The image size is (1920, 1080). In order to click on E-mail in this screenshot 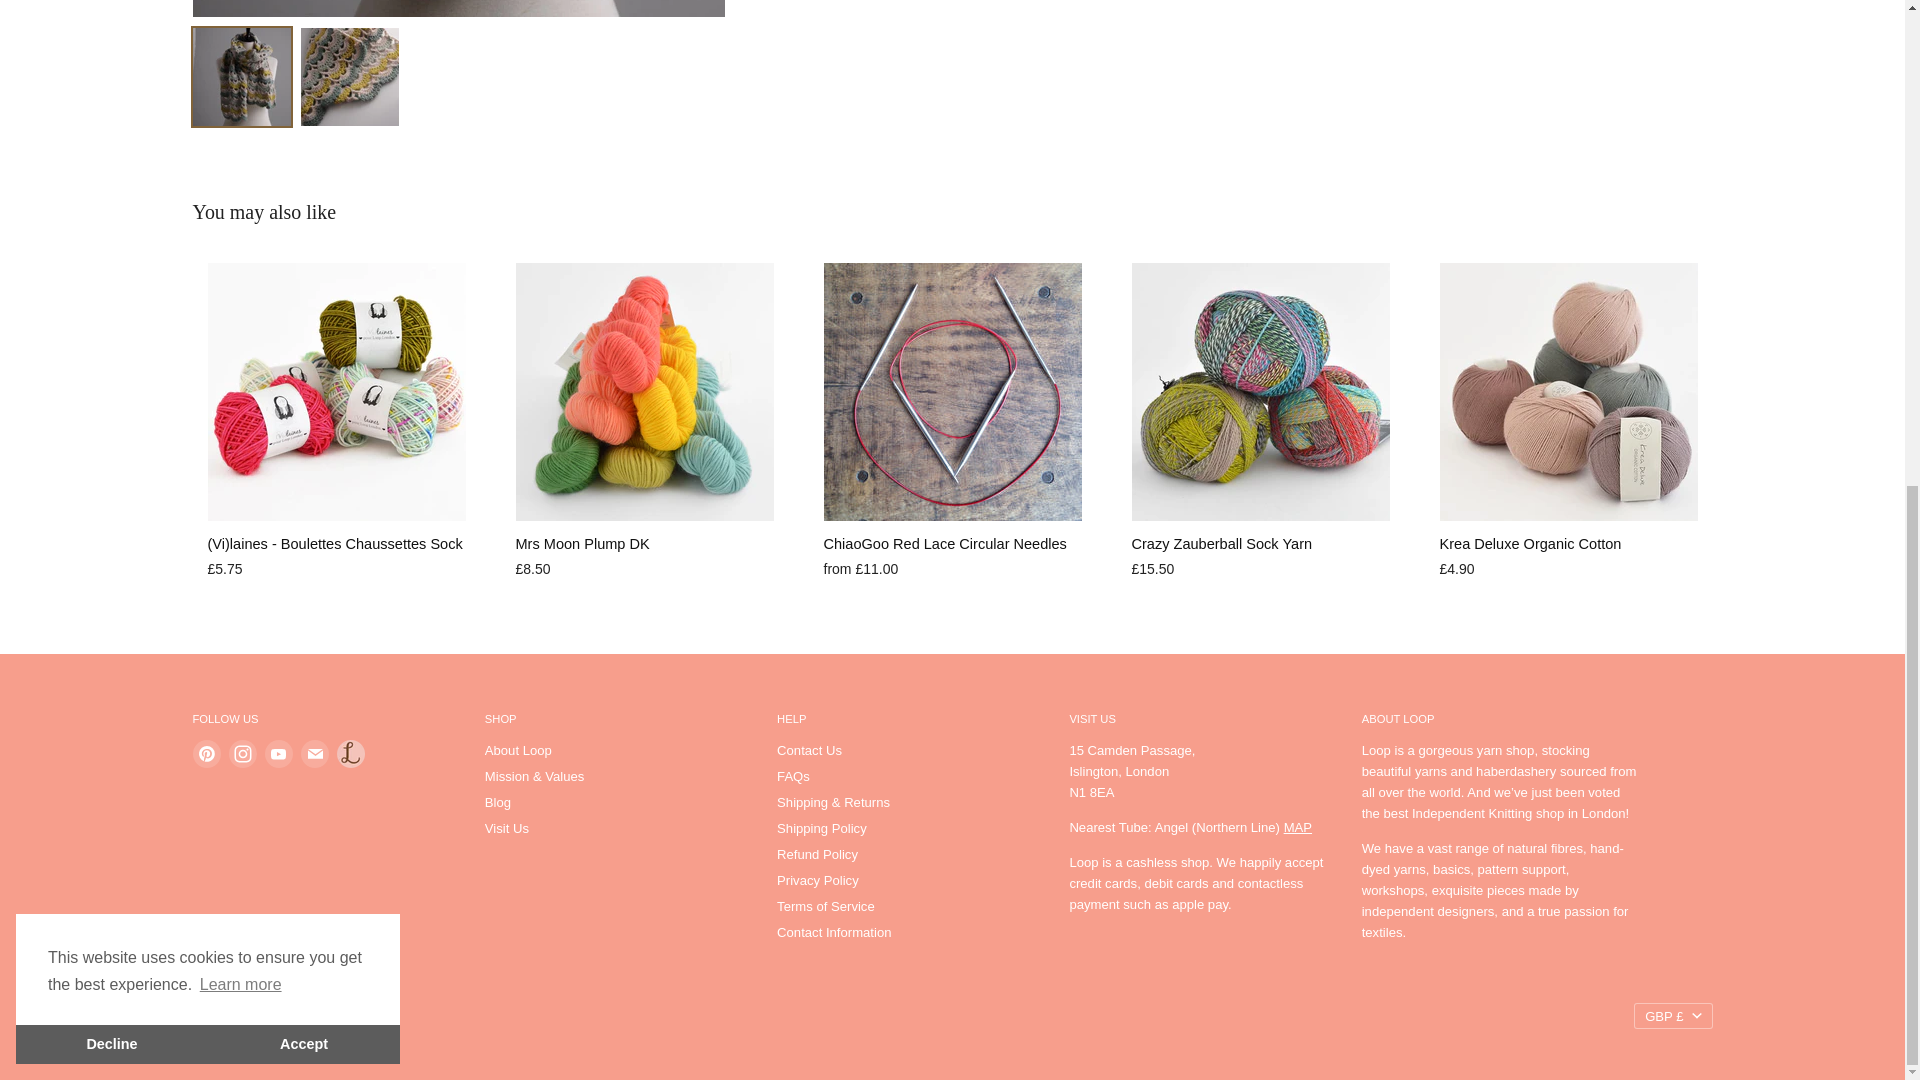, I will do `click(314, 754)`.